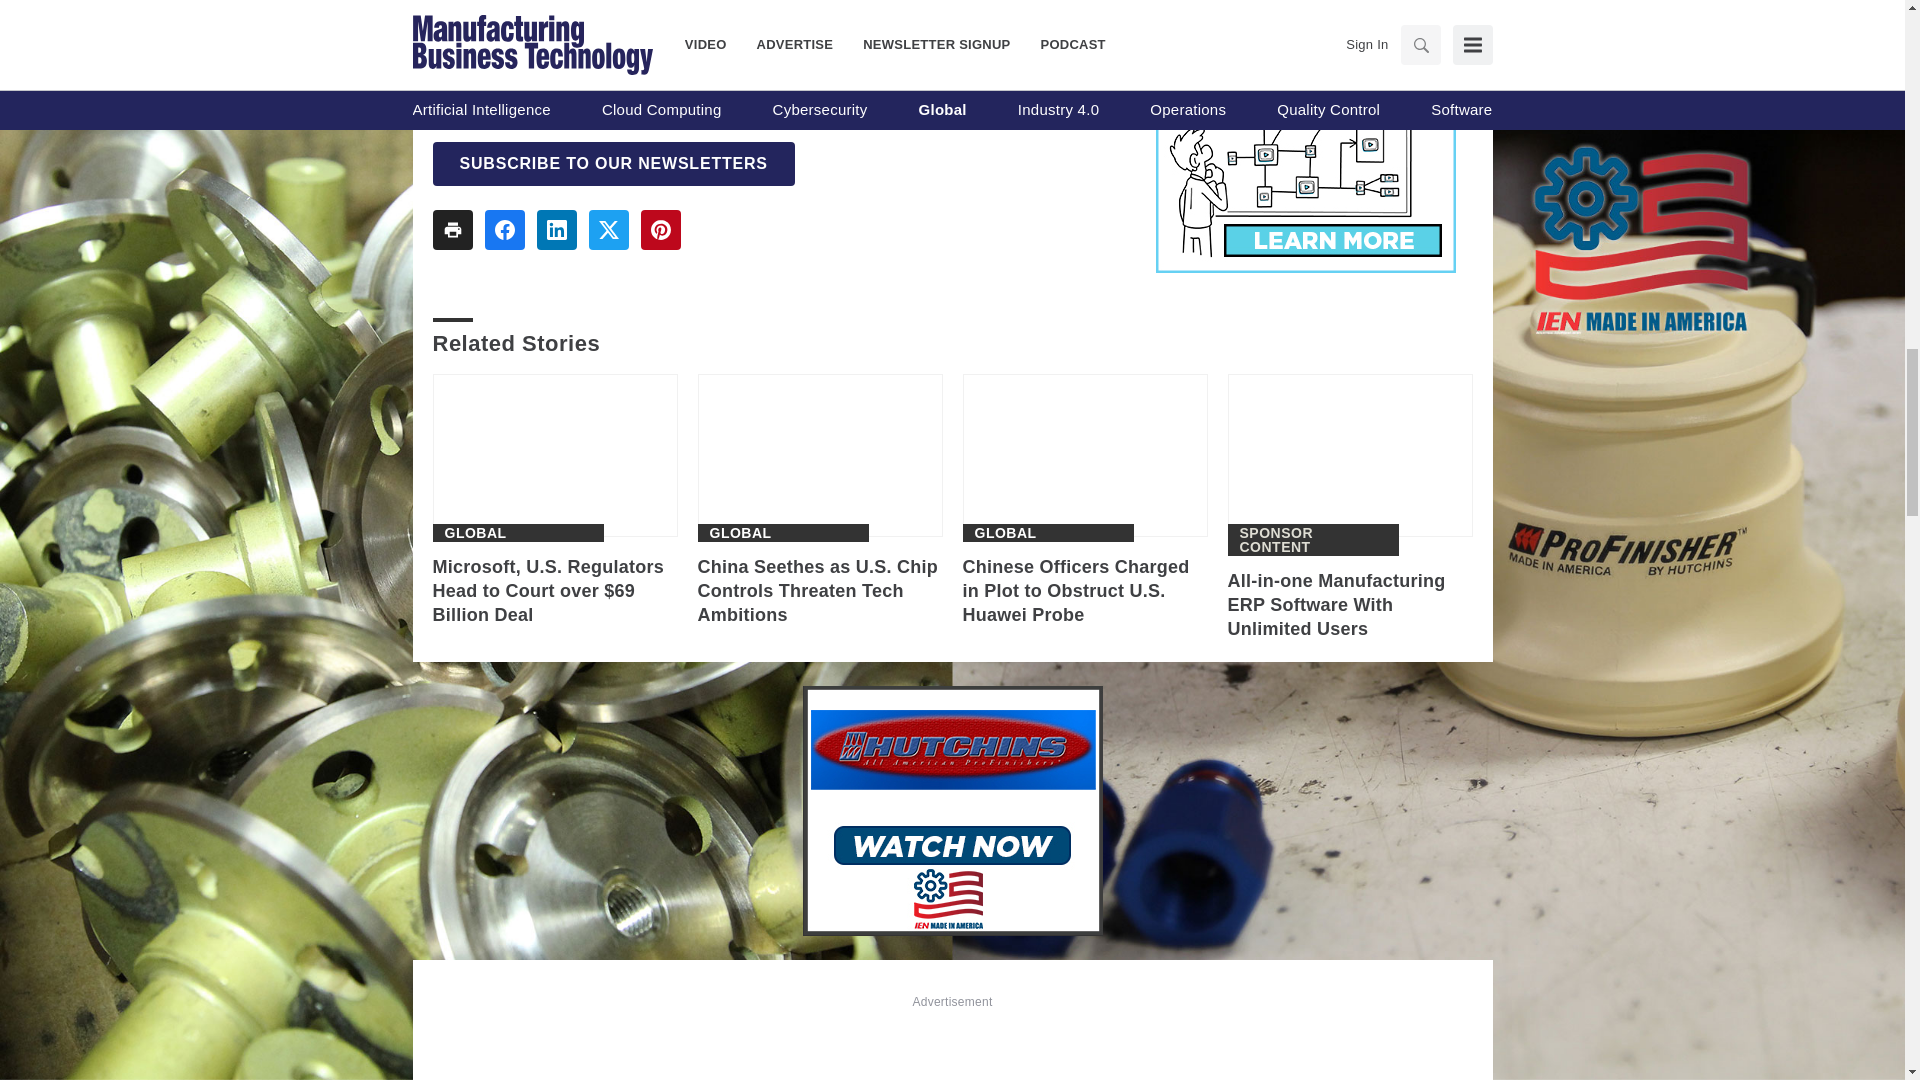 The height and width of the screenshot is (1080, 1920). Describe the element at coordinates (607, 229) in the screenshot. I see `Share To twitter` at that location.